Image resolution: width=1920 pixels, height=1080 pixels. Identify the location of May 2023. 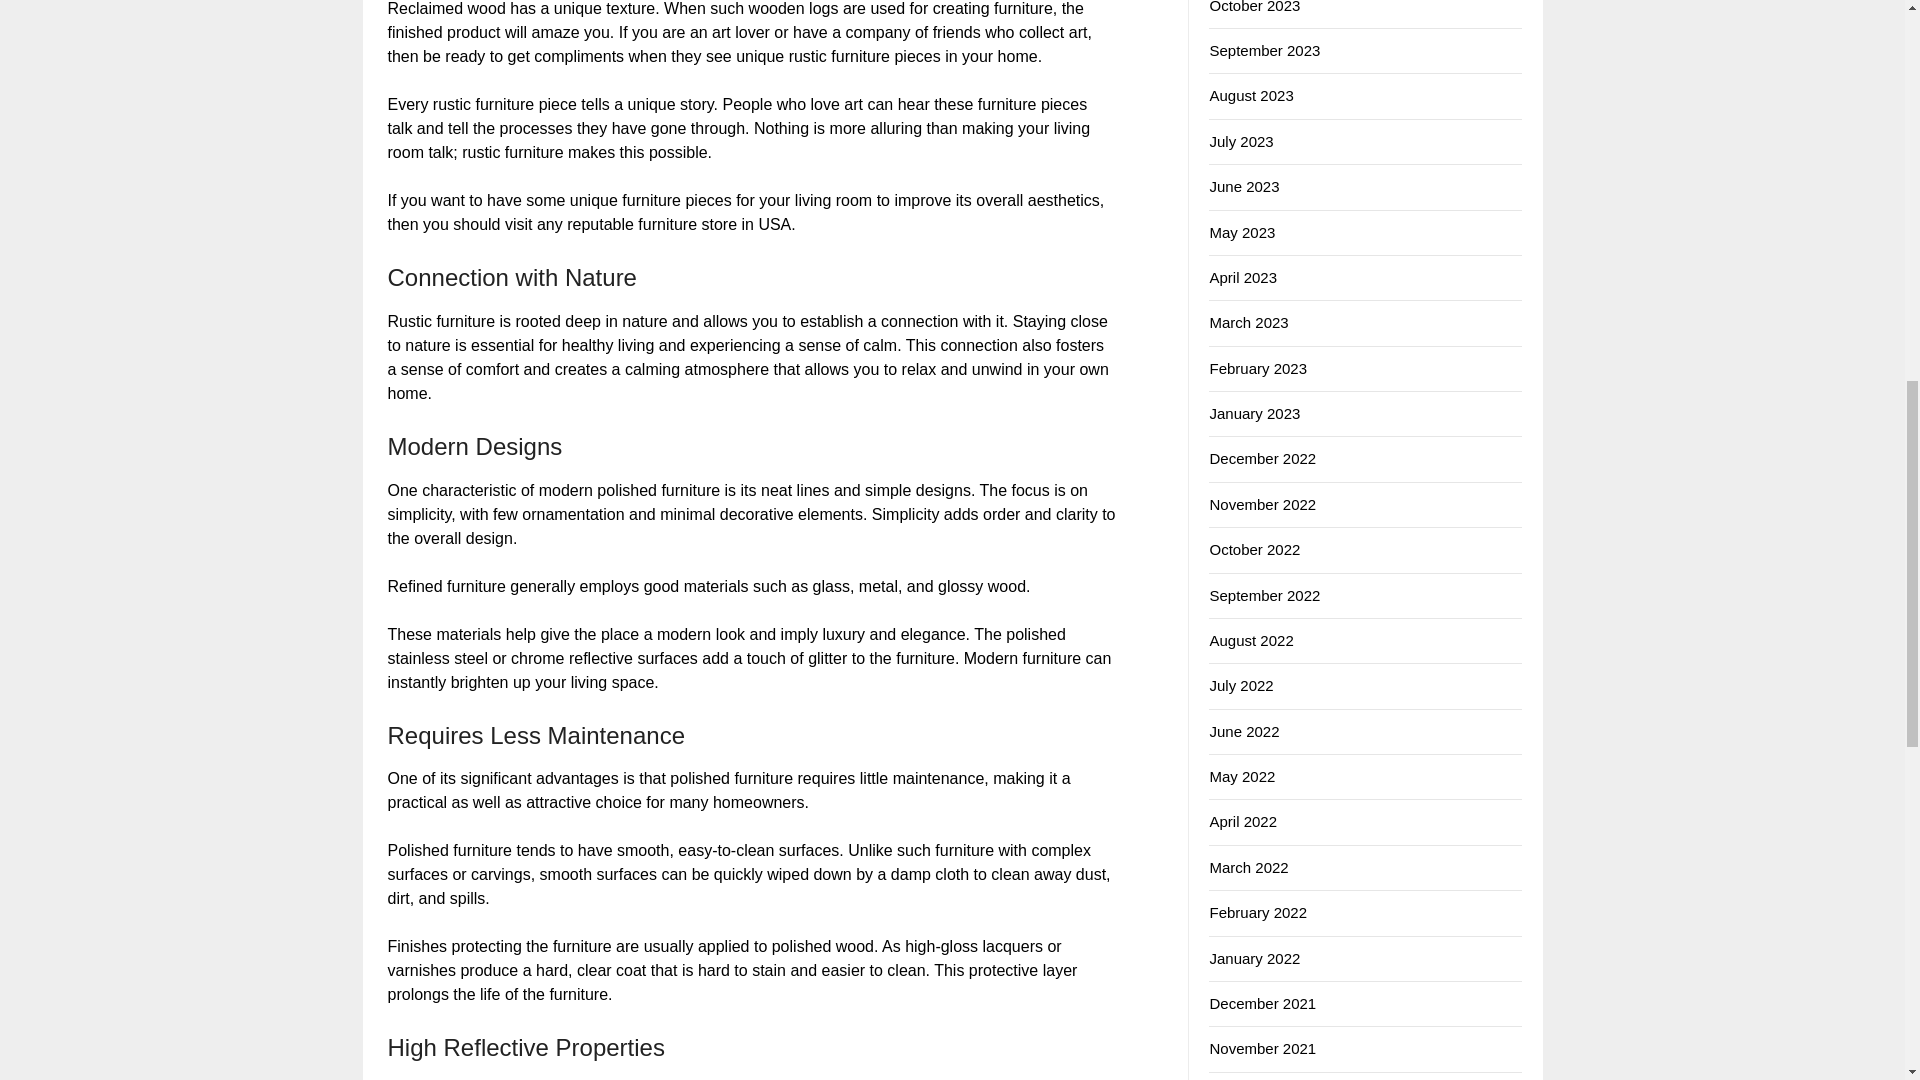
(1242, 232).